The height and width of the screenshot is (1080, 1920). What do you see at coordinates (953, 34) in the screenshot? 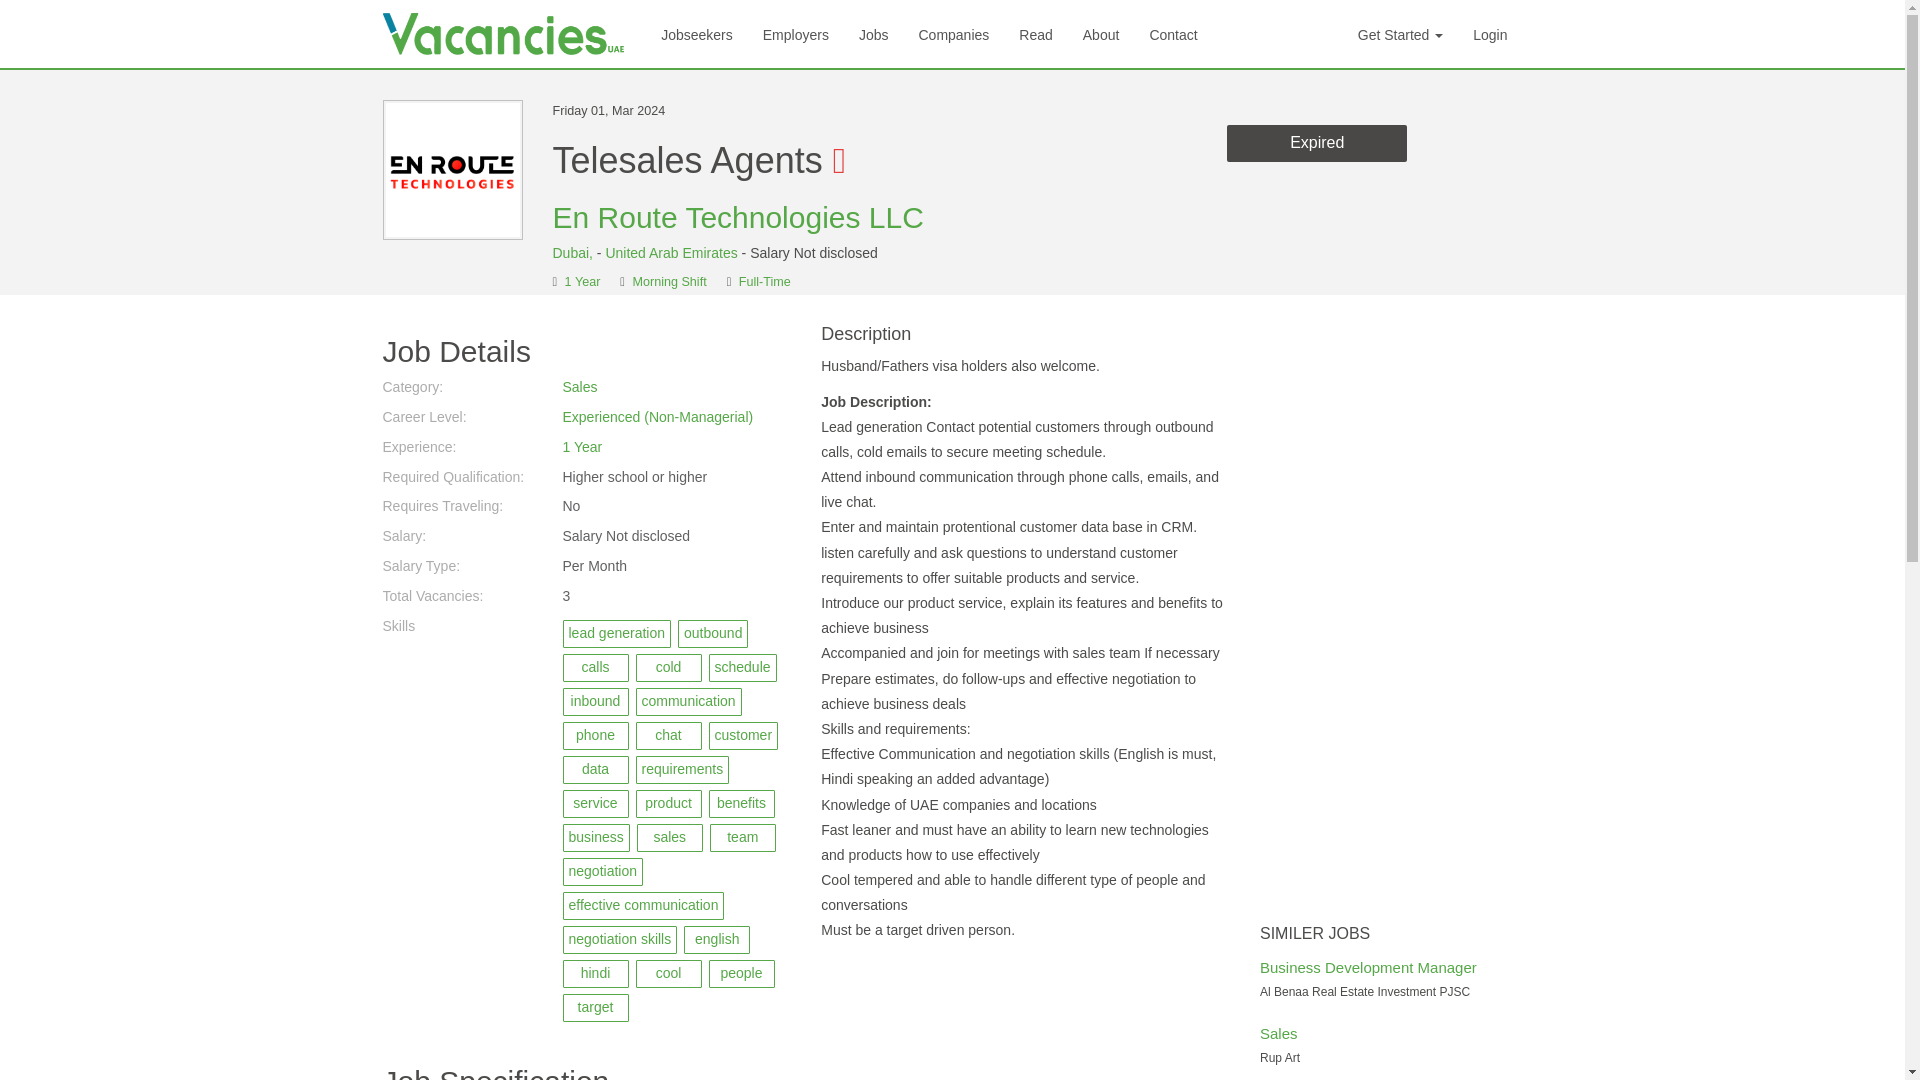
I see `Companies` at bounding box center [953, 34].